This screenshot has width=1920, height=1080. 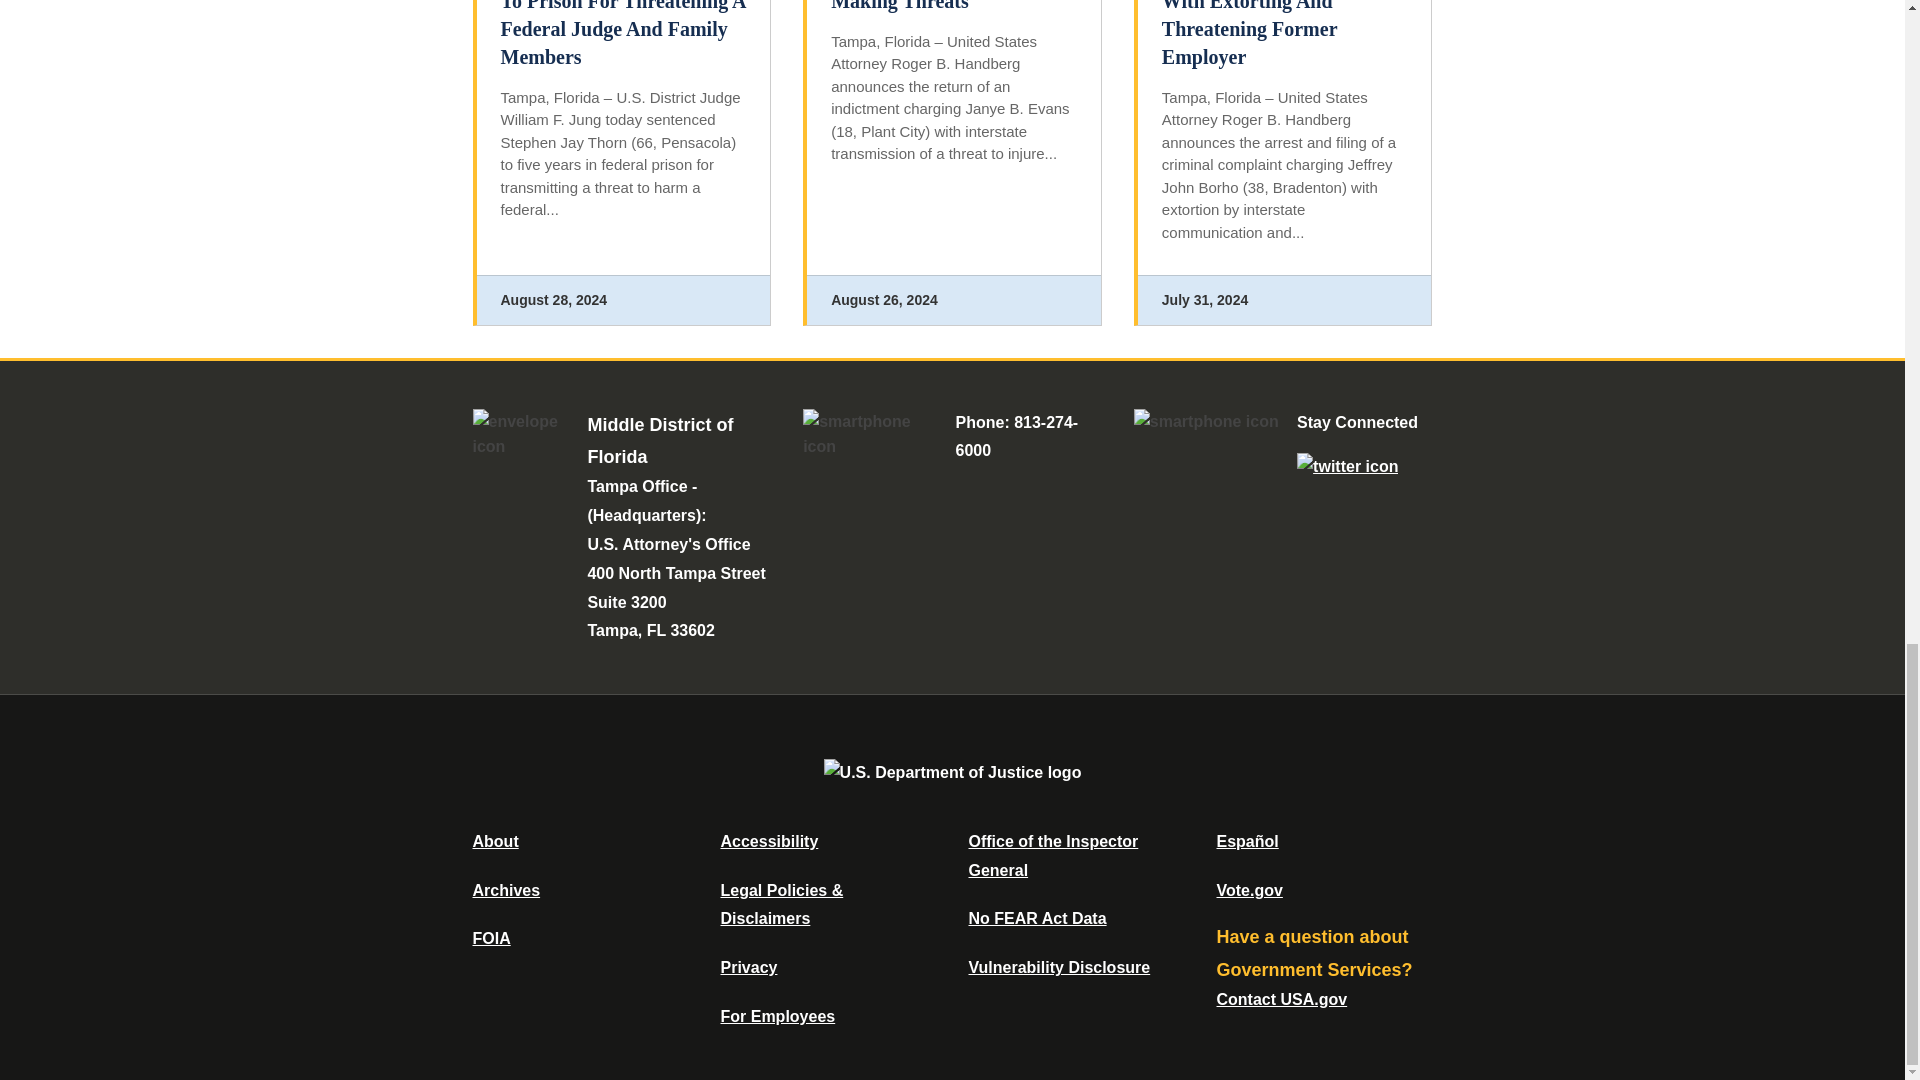 What do you see at coordinates (495, 840) in the screenshot?
I see `About DOJ` at bounding box center [495, 840].